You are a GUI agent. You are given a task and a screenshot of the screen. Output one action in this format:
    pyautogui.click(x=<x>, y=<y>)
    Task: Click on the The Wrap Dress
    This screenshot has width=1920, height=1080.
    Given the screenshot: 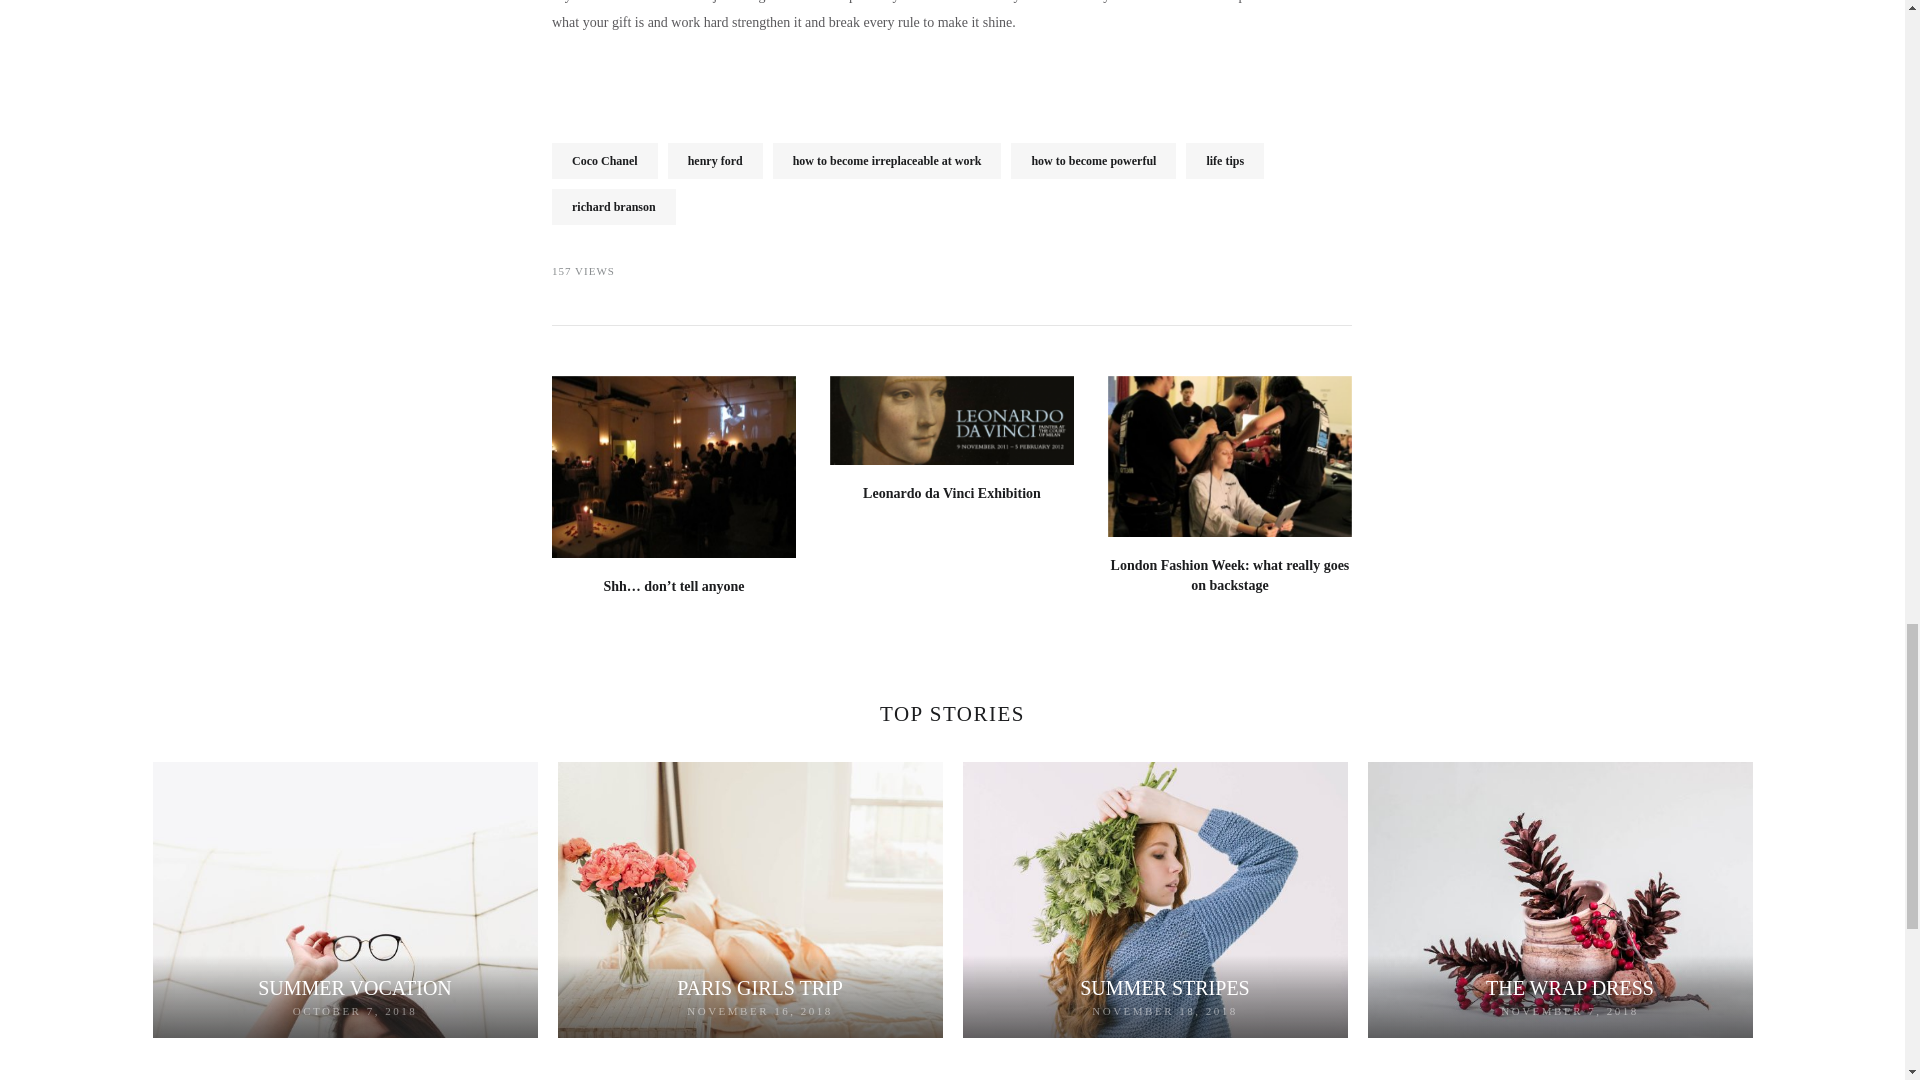 What is the action you would take?
    pyautogui.click(x=1570, y=988)
    